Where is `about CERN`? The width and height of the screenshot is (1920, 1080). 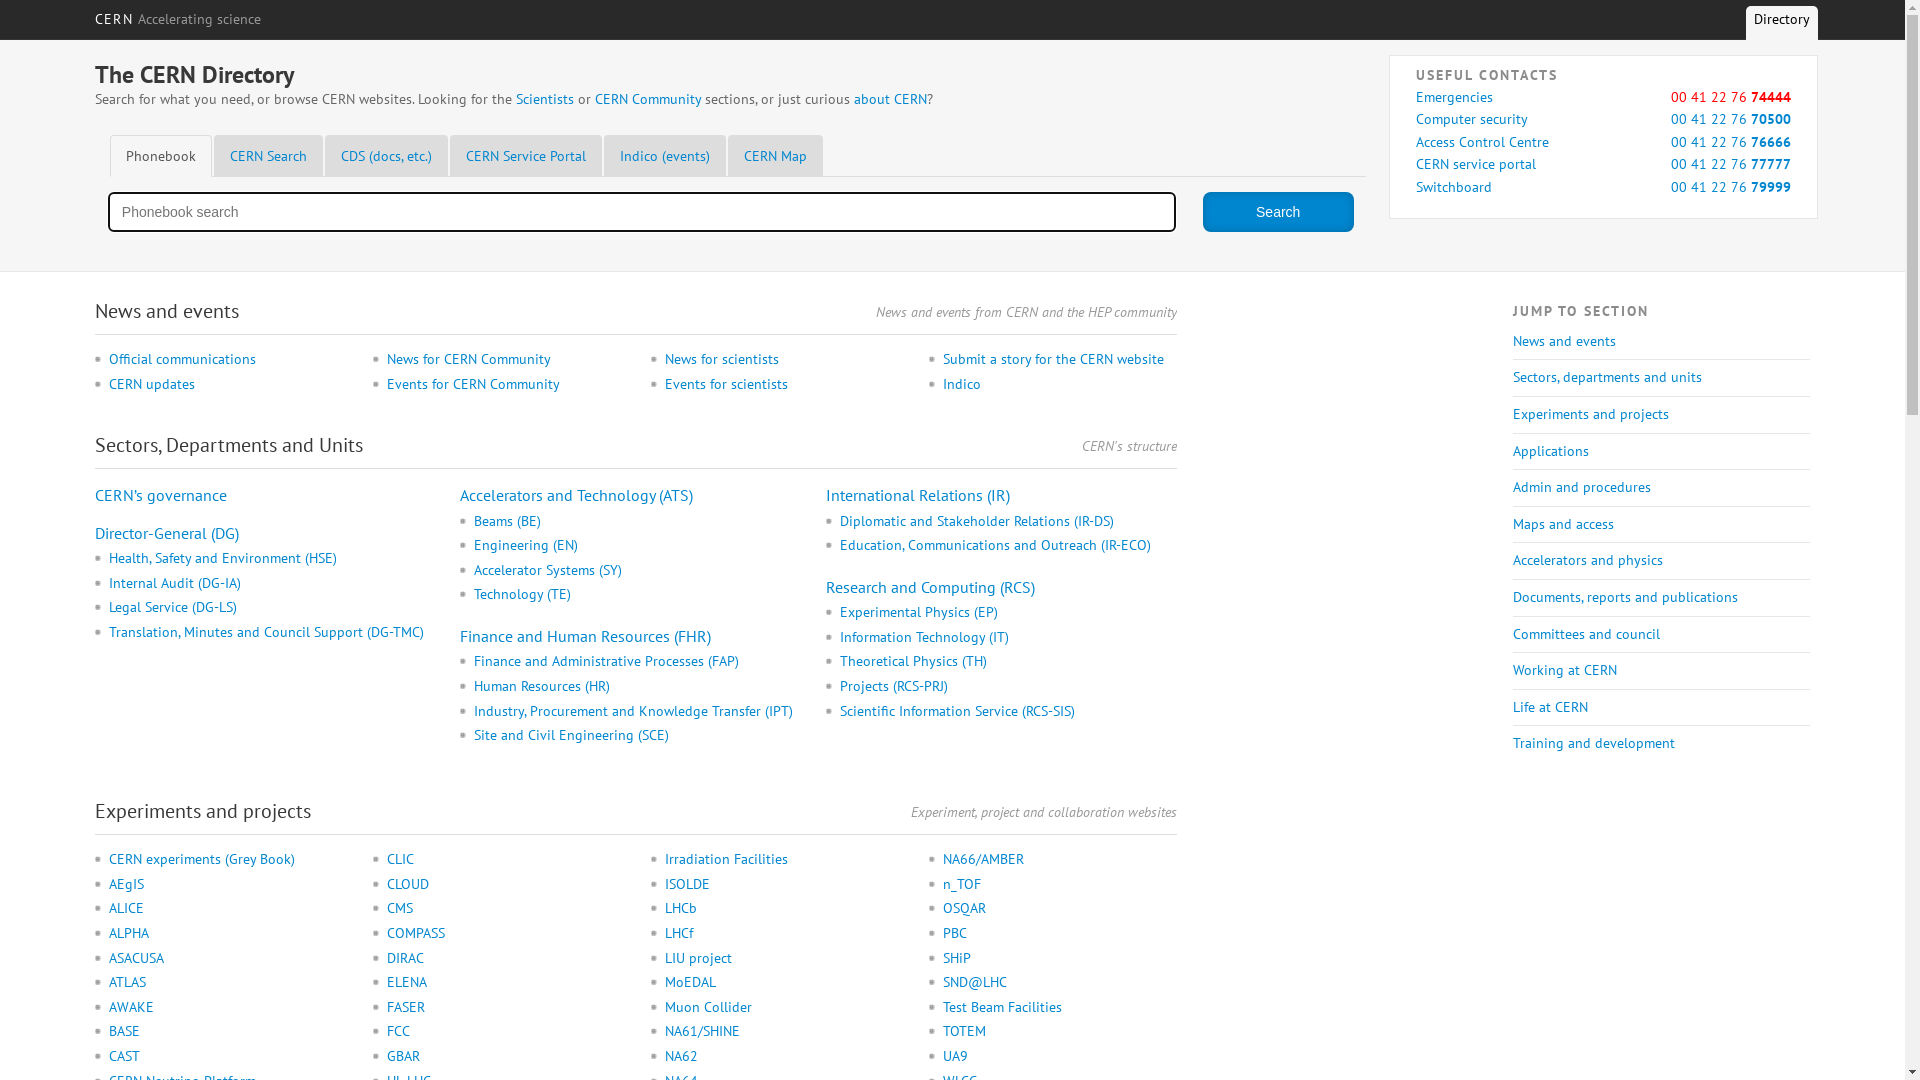
about CERN is located at coordinates (890, 99).